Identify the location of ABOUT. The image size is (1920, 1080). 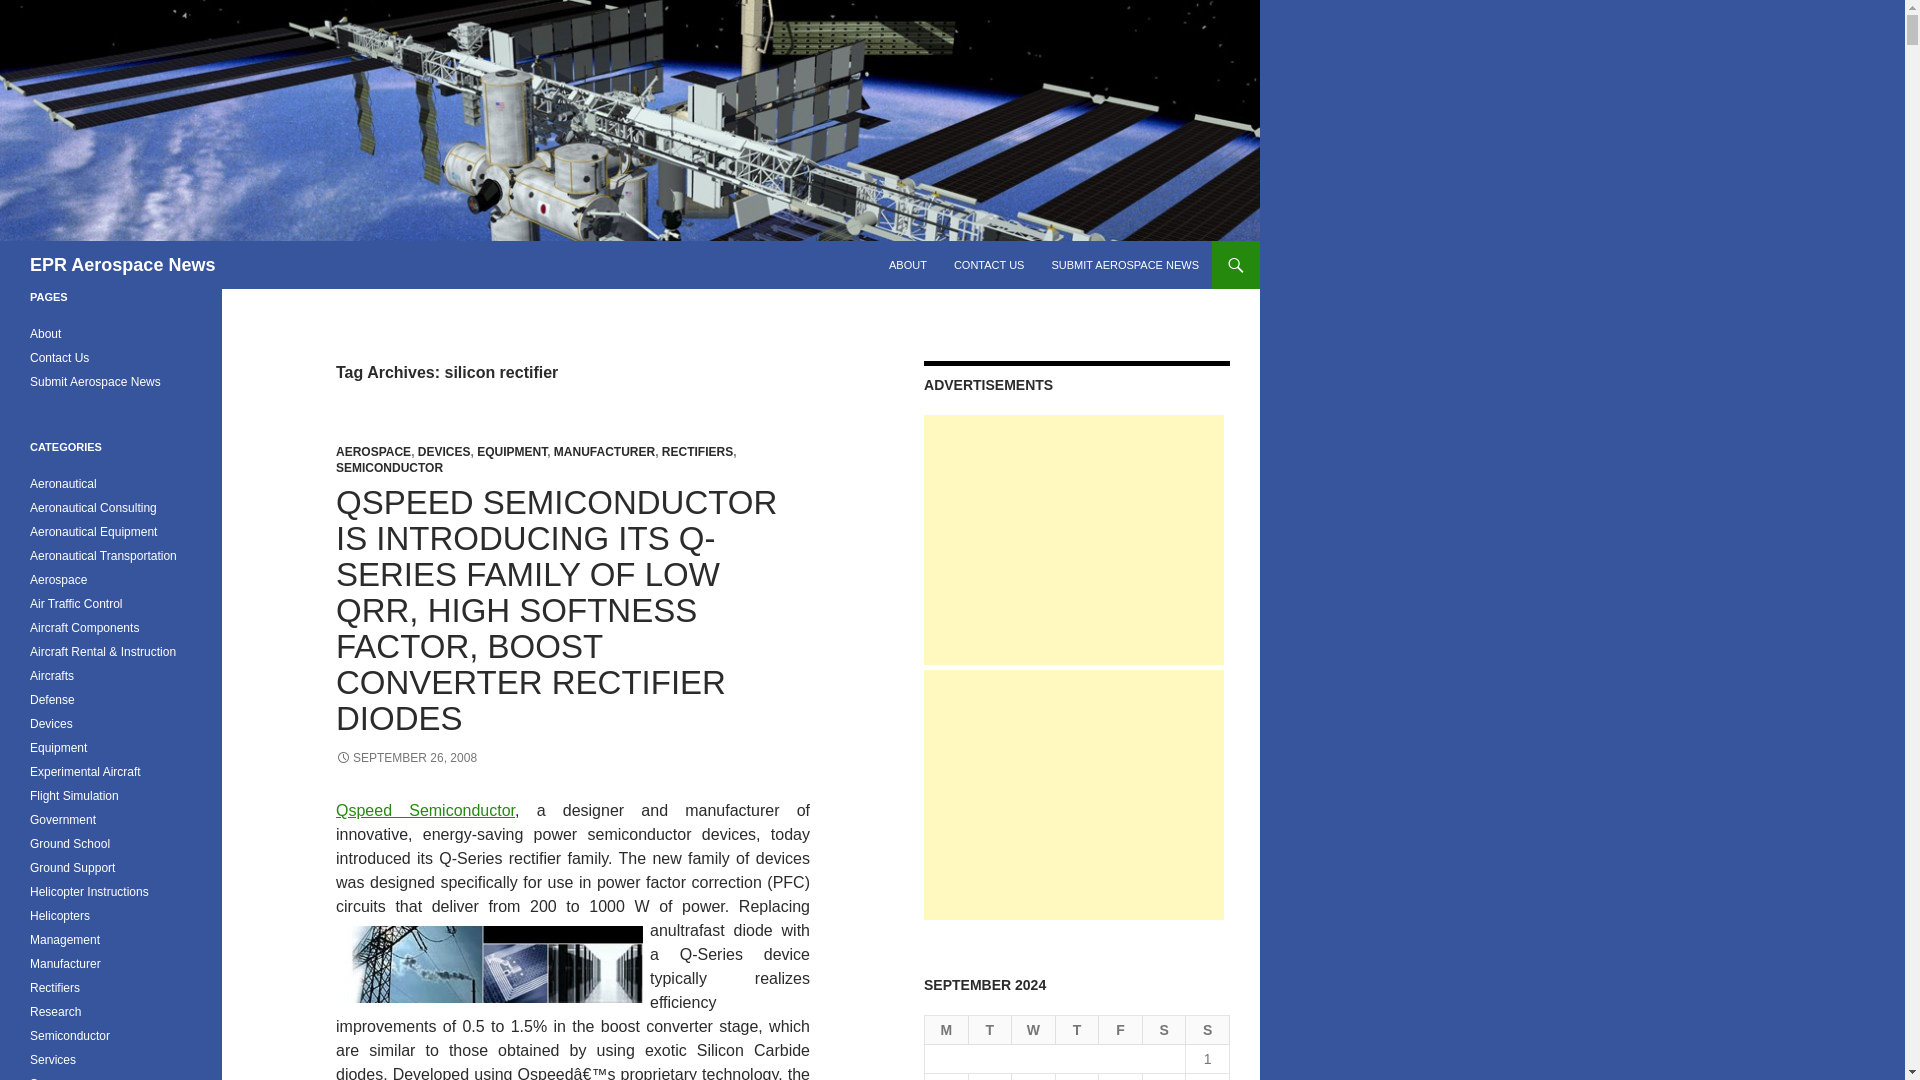
(908, 264).